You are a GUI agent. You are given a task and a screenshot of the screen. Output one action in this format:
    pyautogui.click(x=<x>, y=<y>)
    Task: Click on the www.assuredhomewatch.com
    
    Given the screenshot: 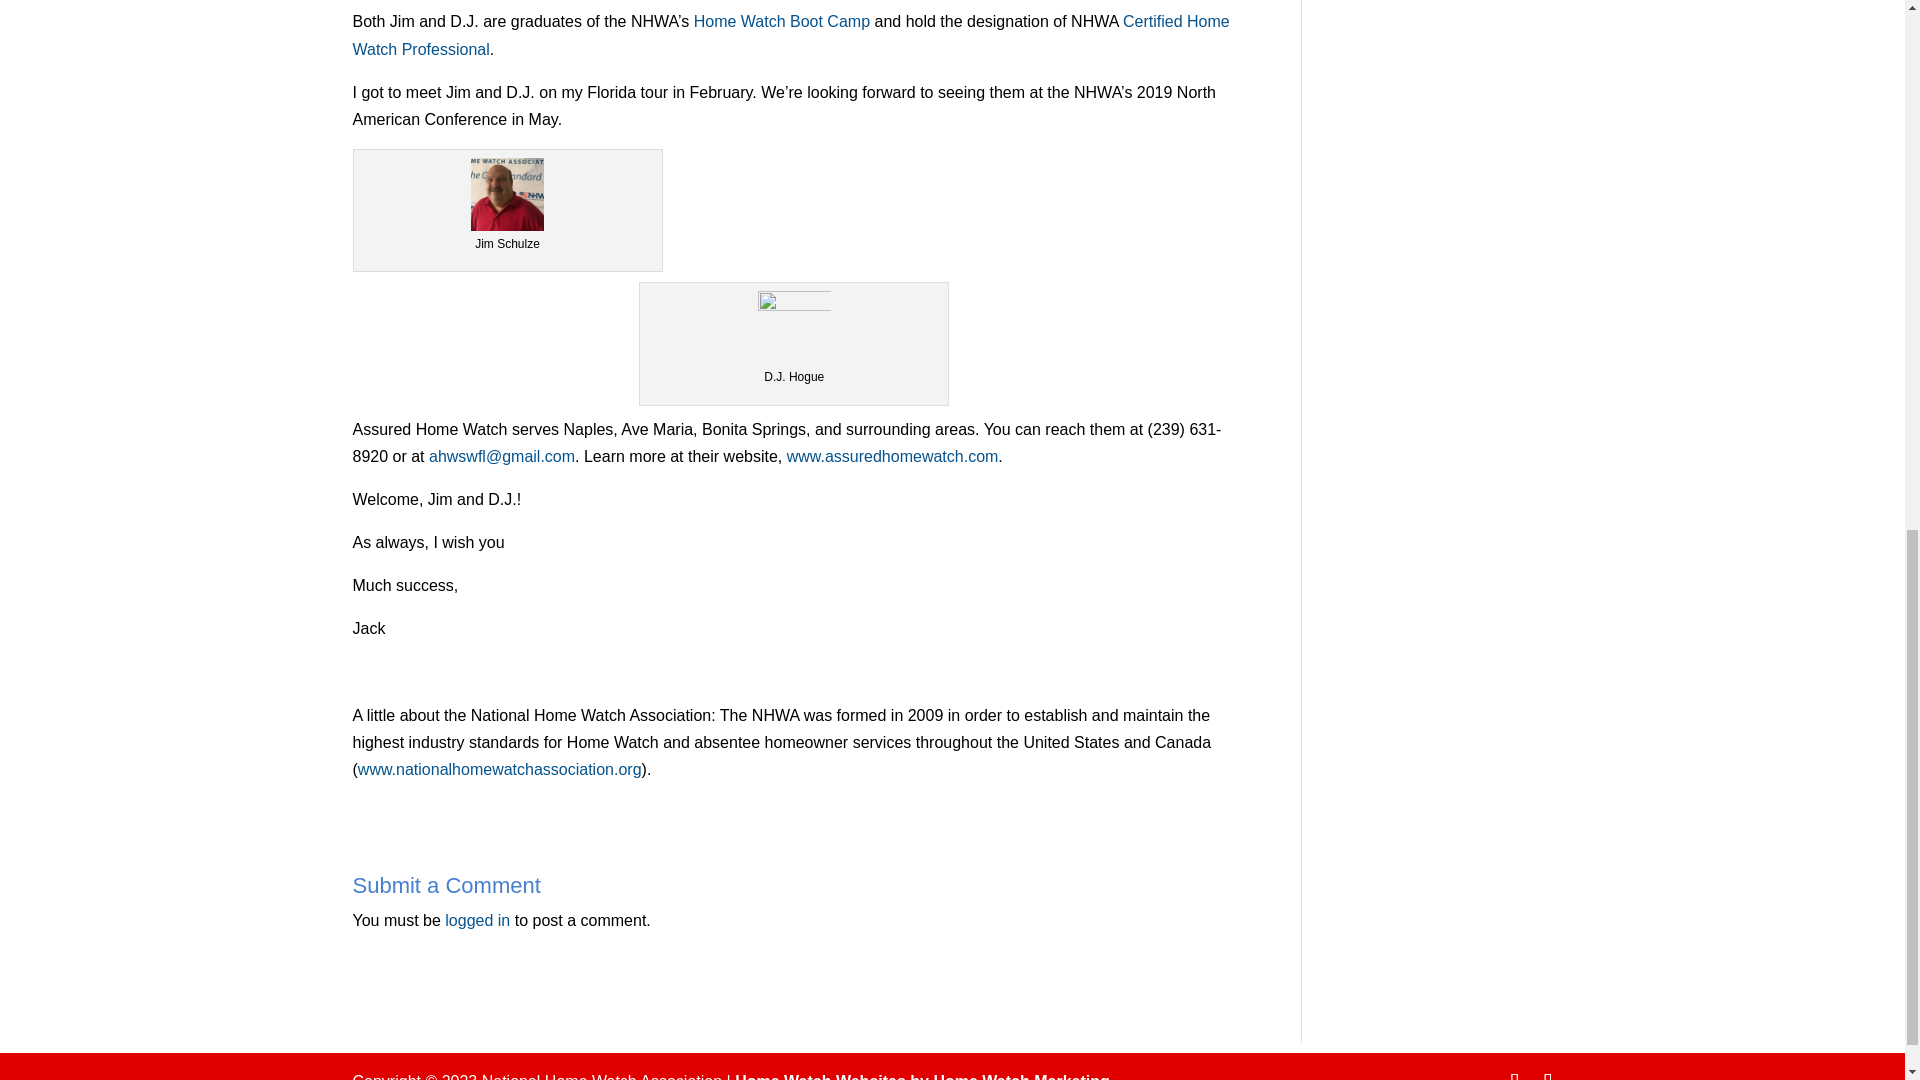 What is the action you would take?
    pyautogui.click(x=892, y=456)
    